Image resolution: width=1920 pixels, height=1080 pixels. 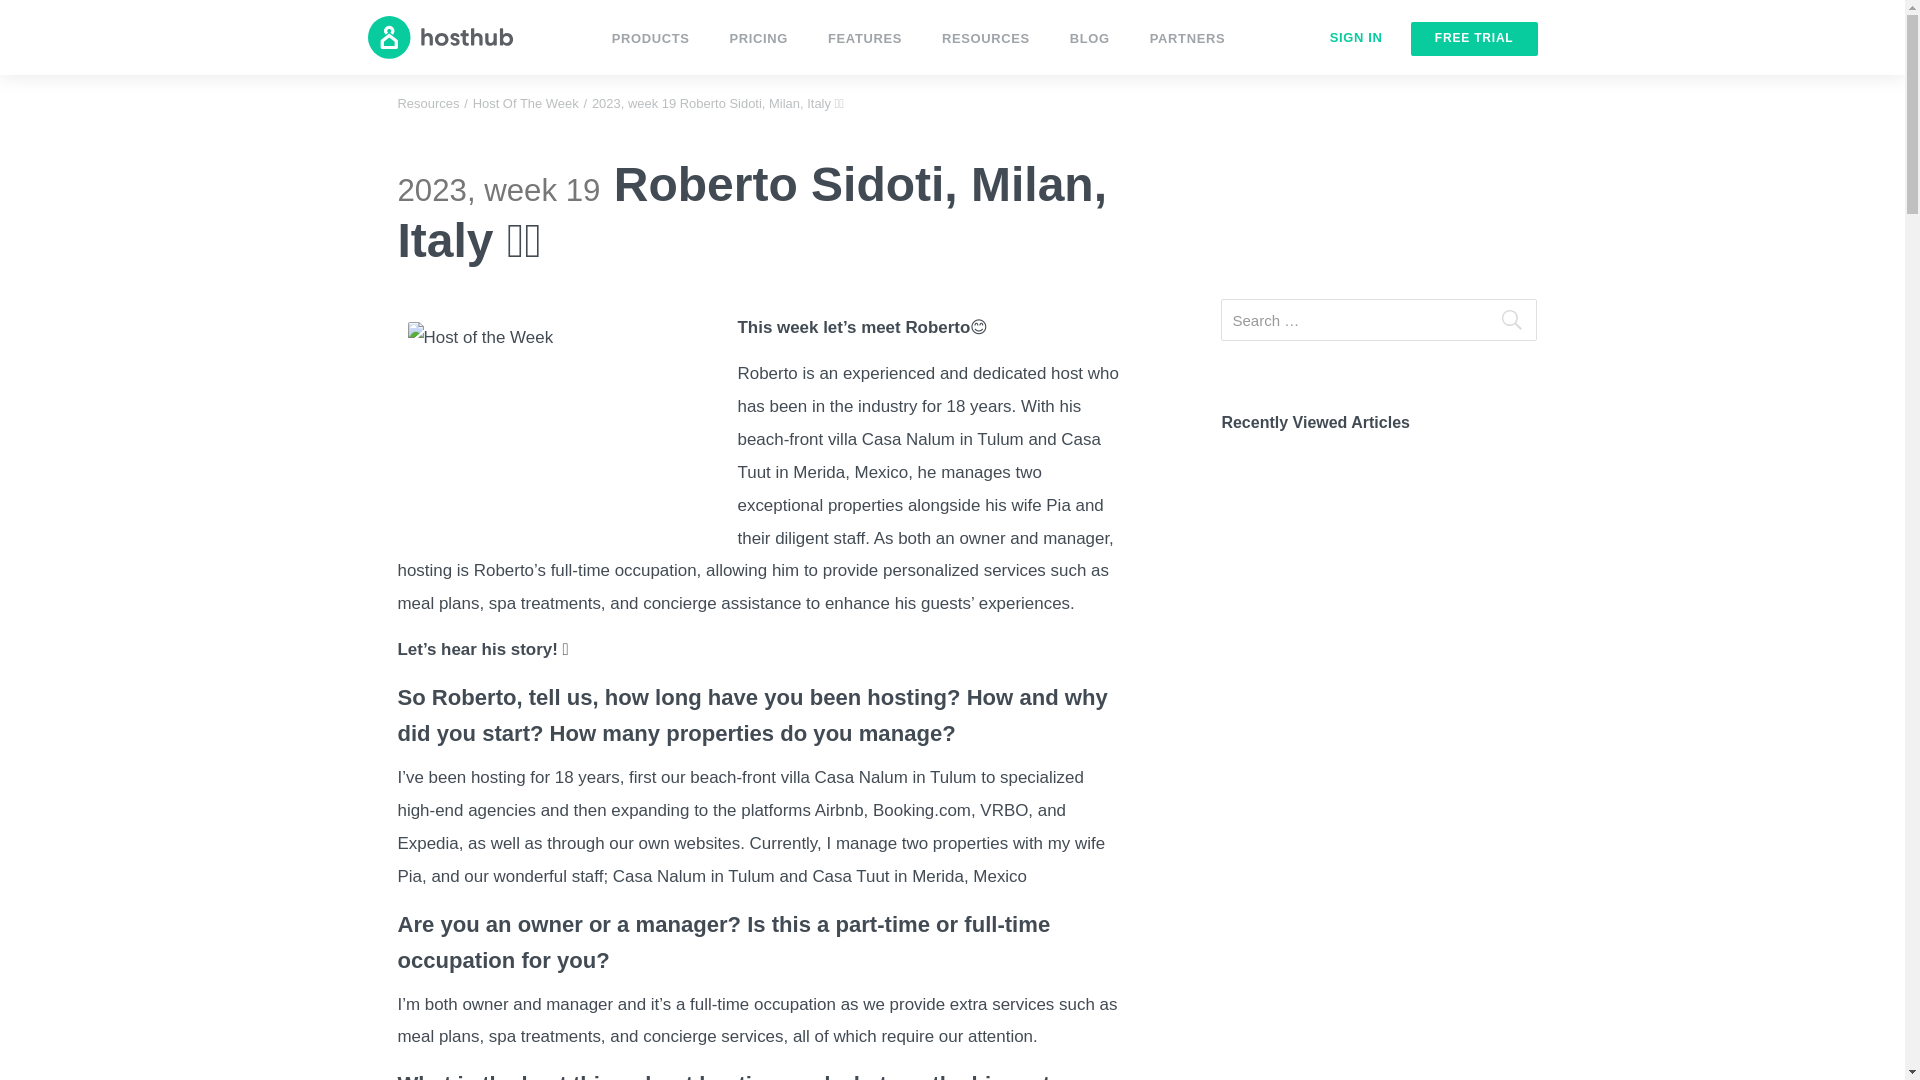 I want to click on FREE TRIAL, so click(x=1474, y=38).